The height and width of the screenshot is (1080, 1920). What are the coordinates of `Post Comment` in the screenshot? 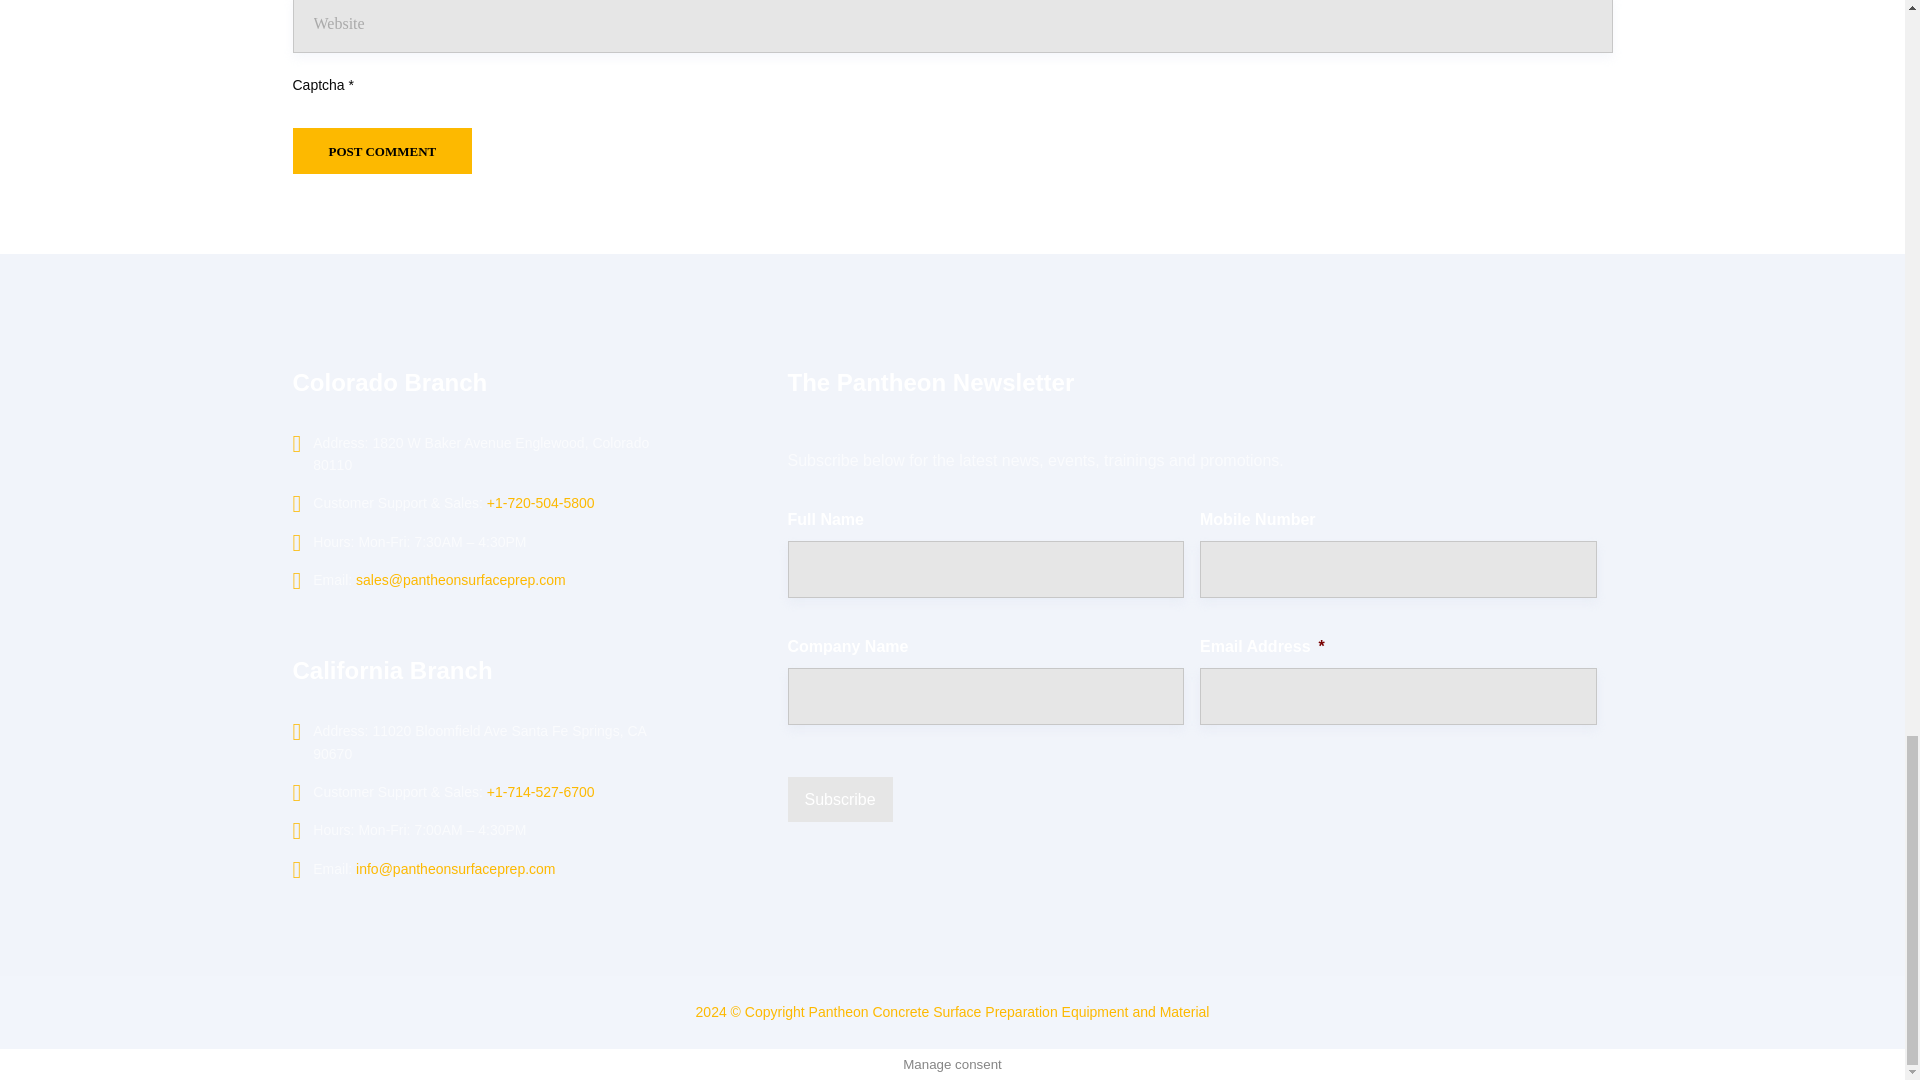 It's located at (382, 150).